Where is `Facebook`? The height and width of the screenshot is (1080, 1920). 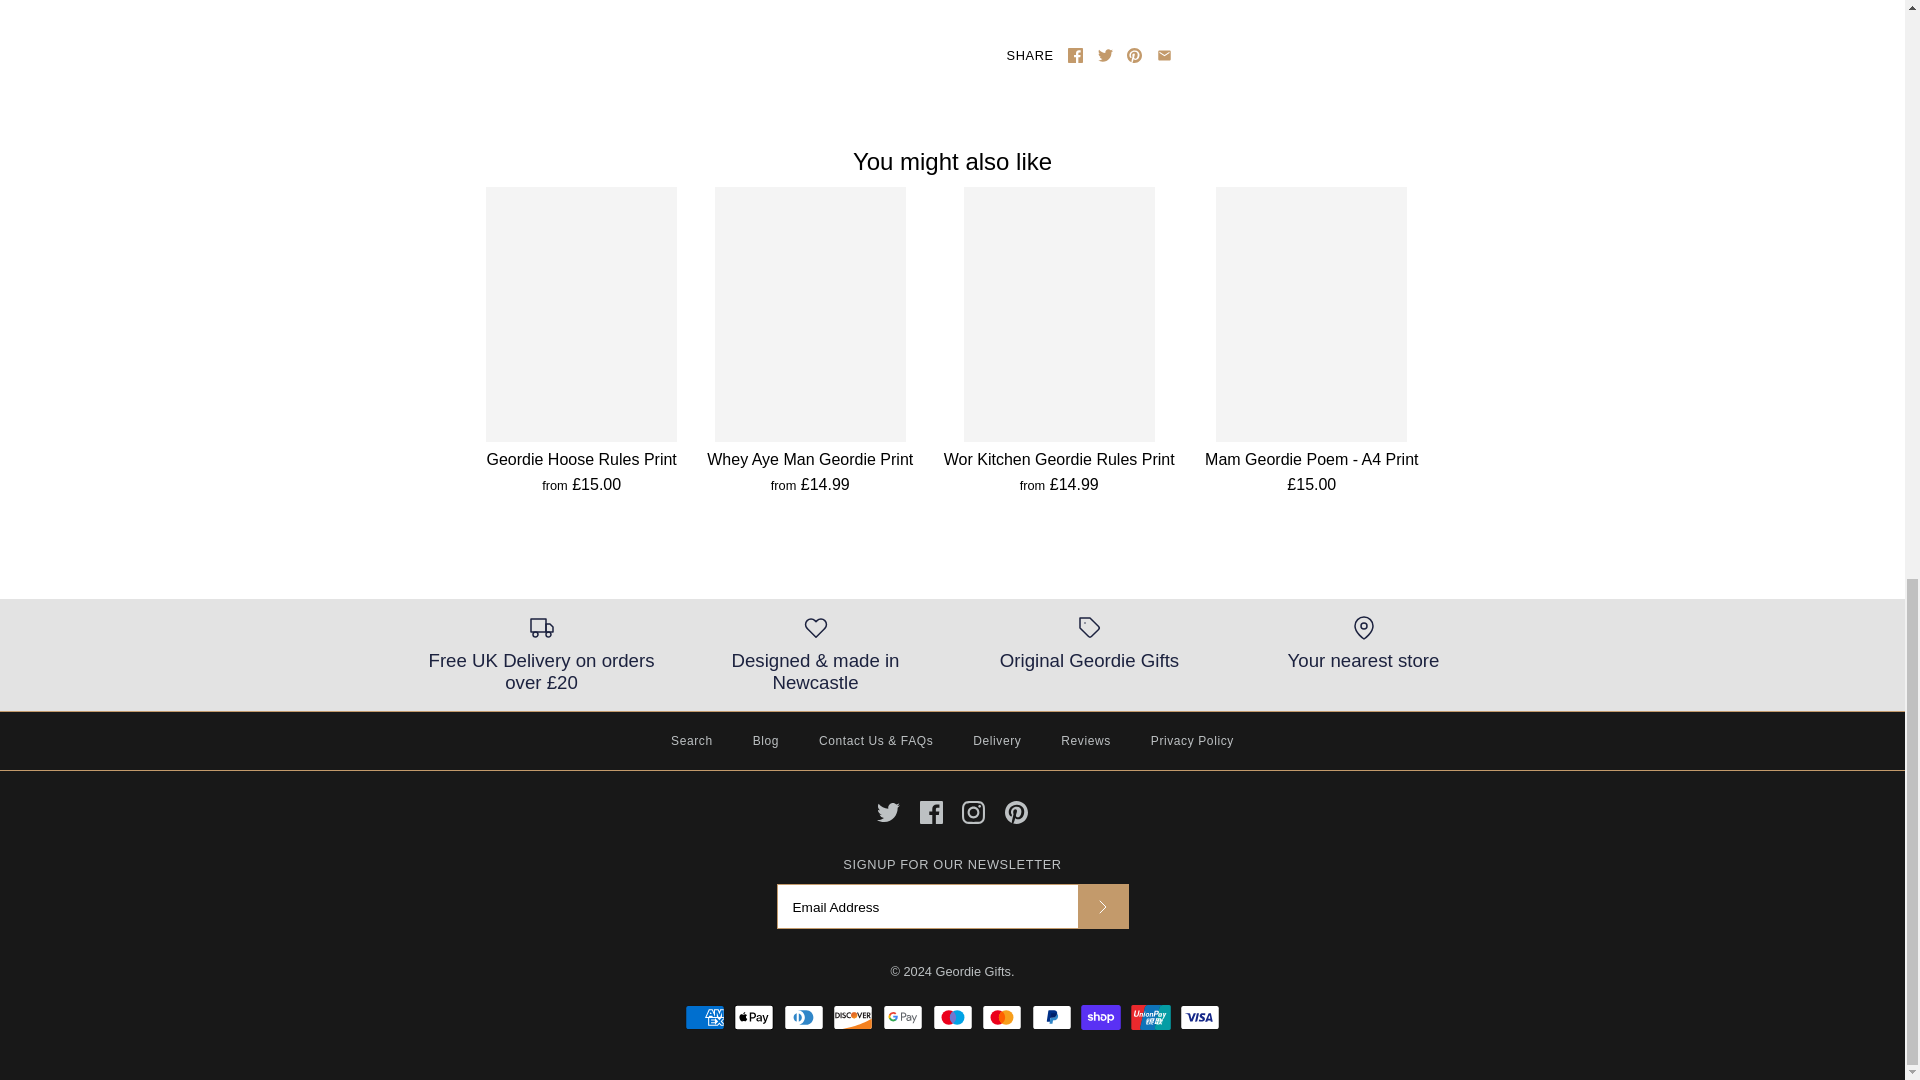 Facebook is located at coordinates (1074, 54).